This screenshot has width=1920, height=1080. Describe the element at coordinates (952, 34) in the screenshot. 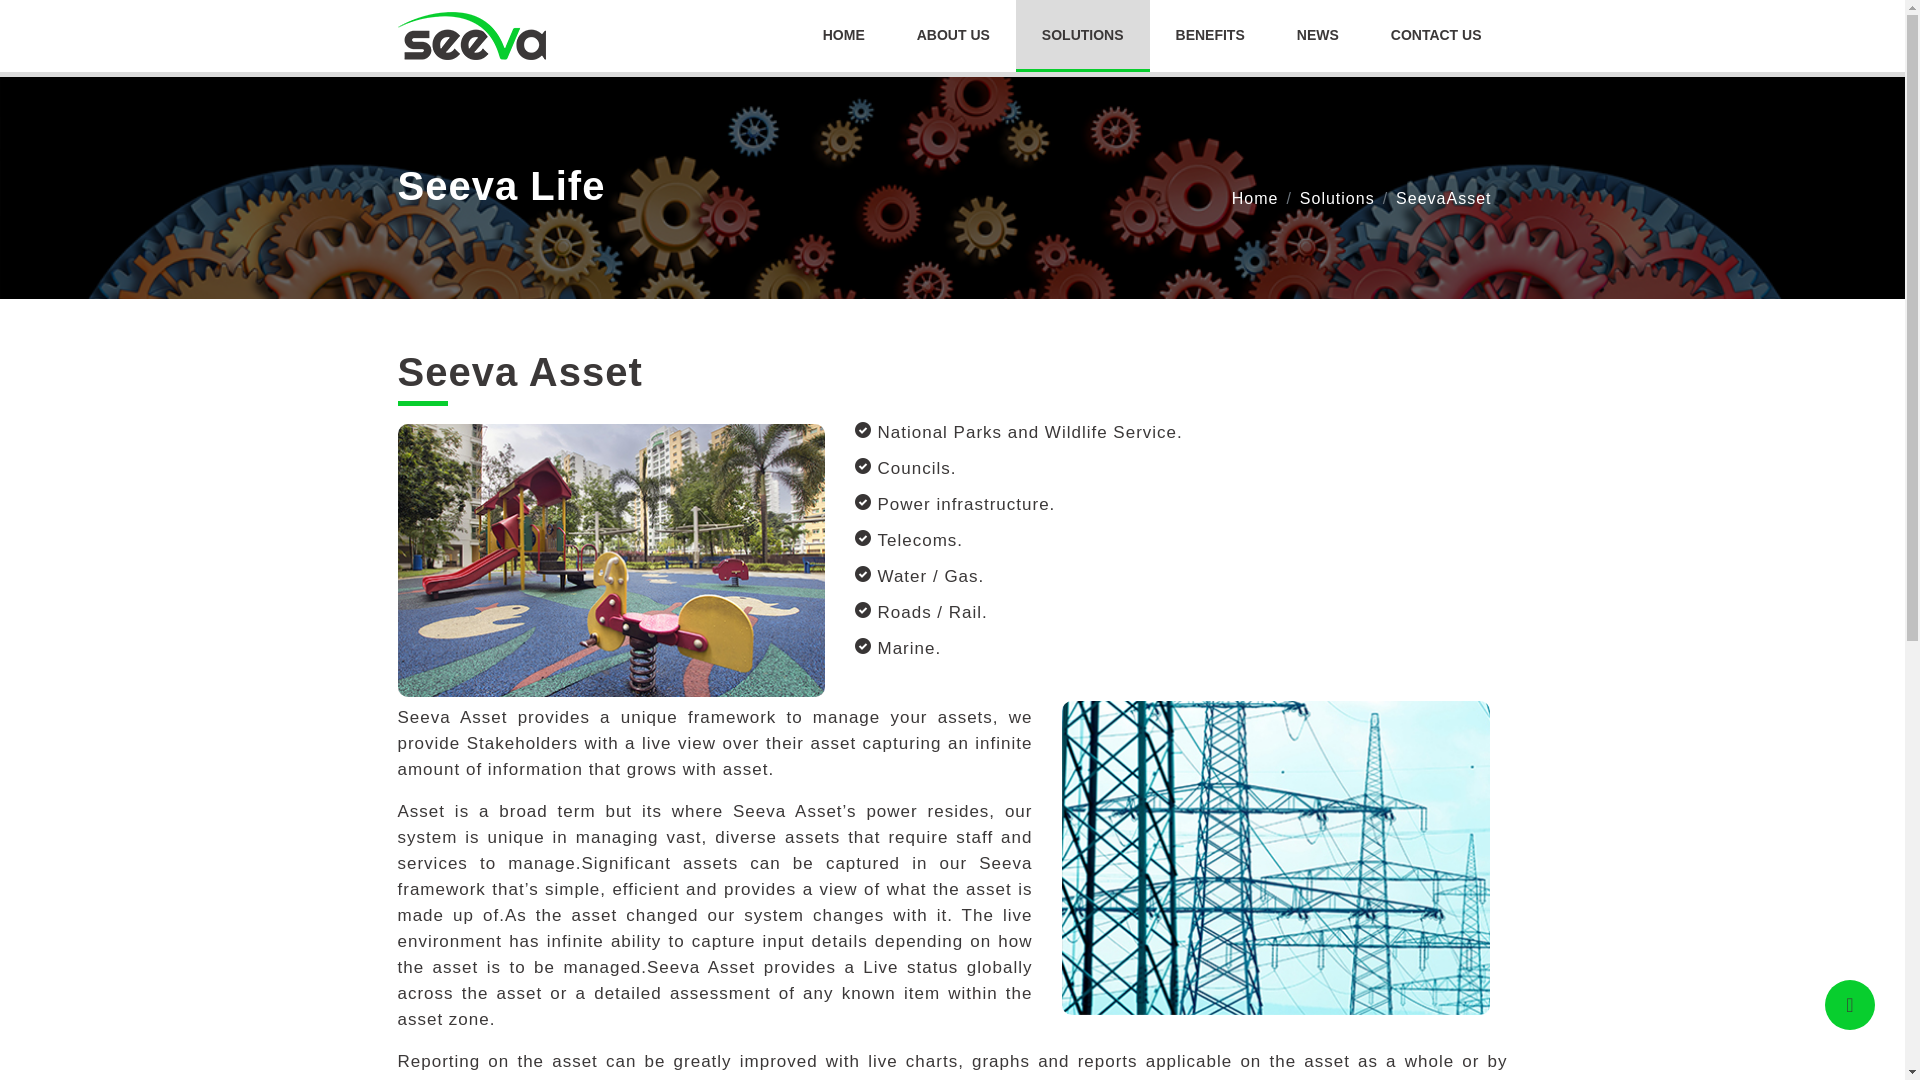

I see `Solutions` at that location.